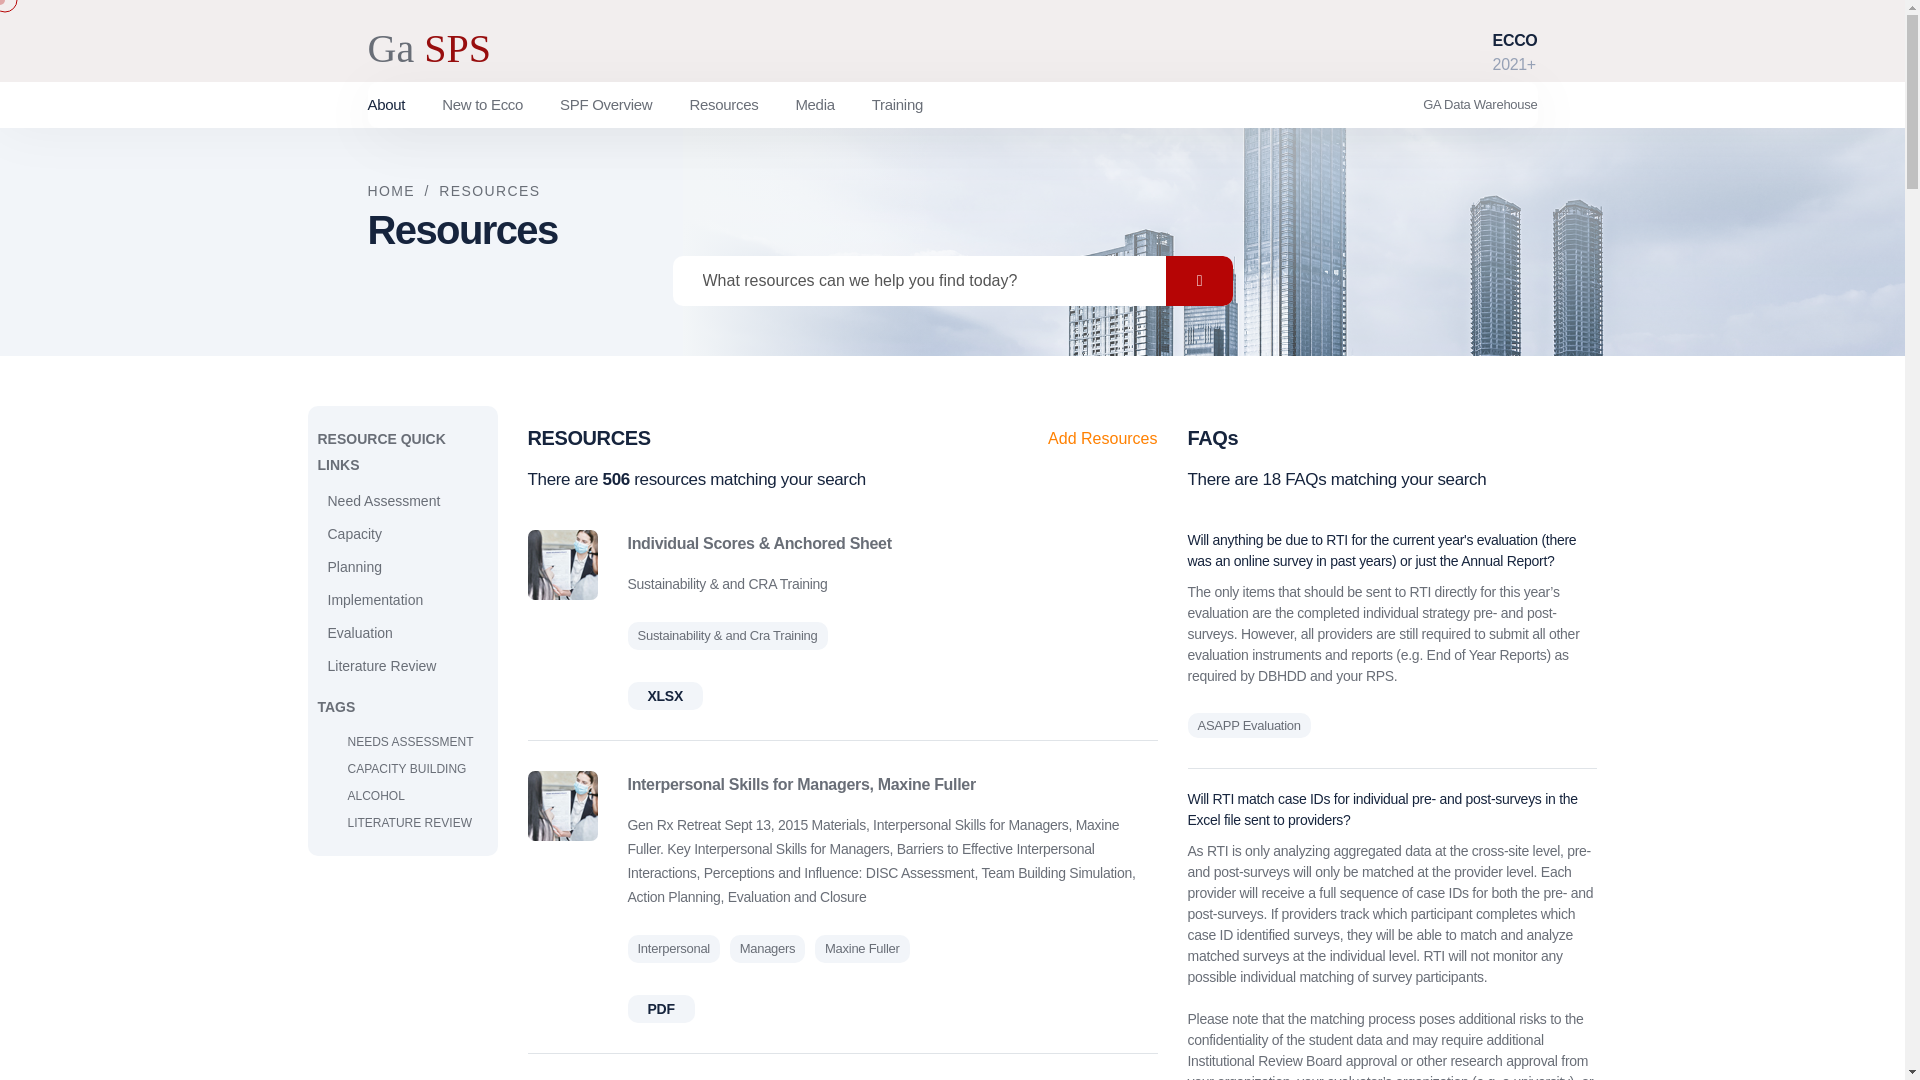 This screenshot has height=1080, width=1920. What do you see at coordinates (606, 104) in the screenshot?
I see `SPF Overview` at bounding box center [606, 104].